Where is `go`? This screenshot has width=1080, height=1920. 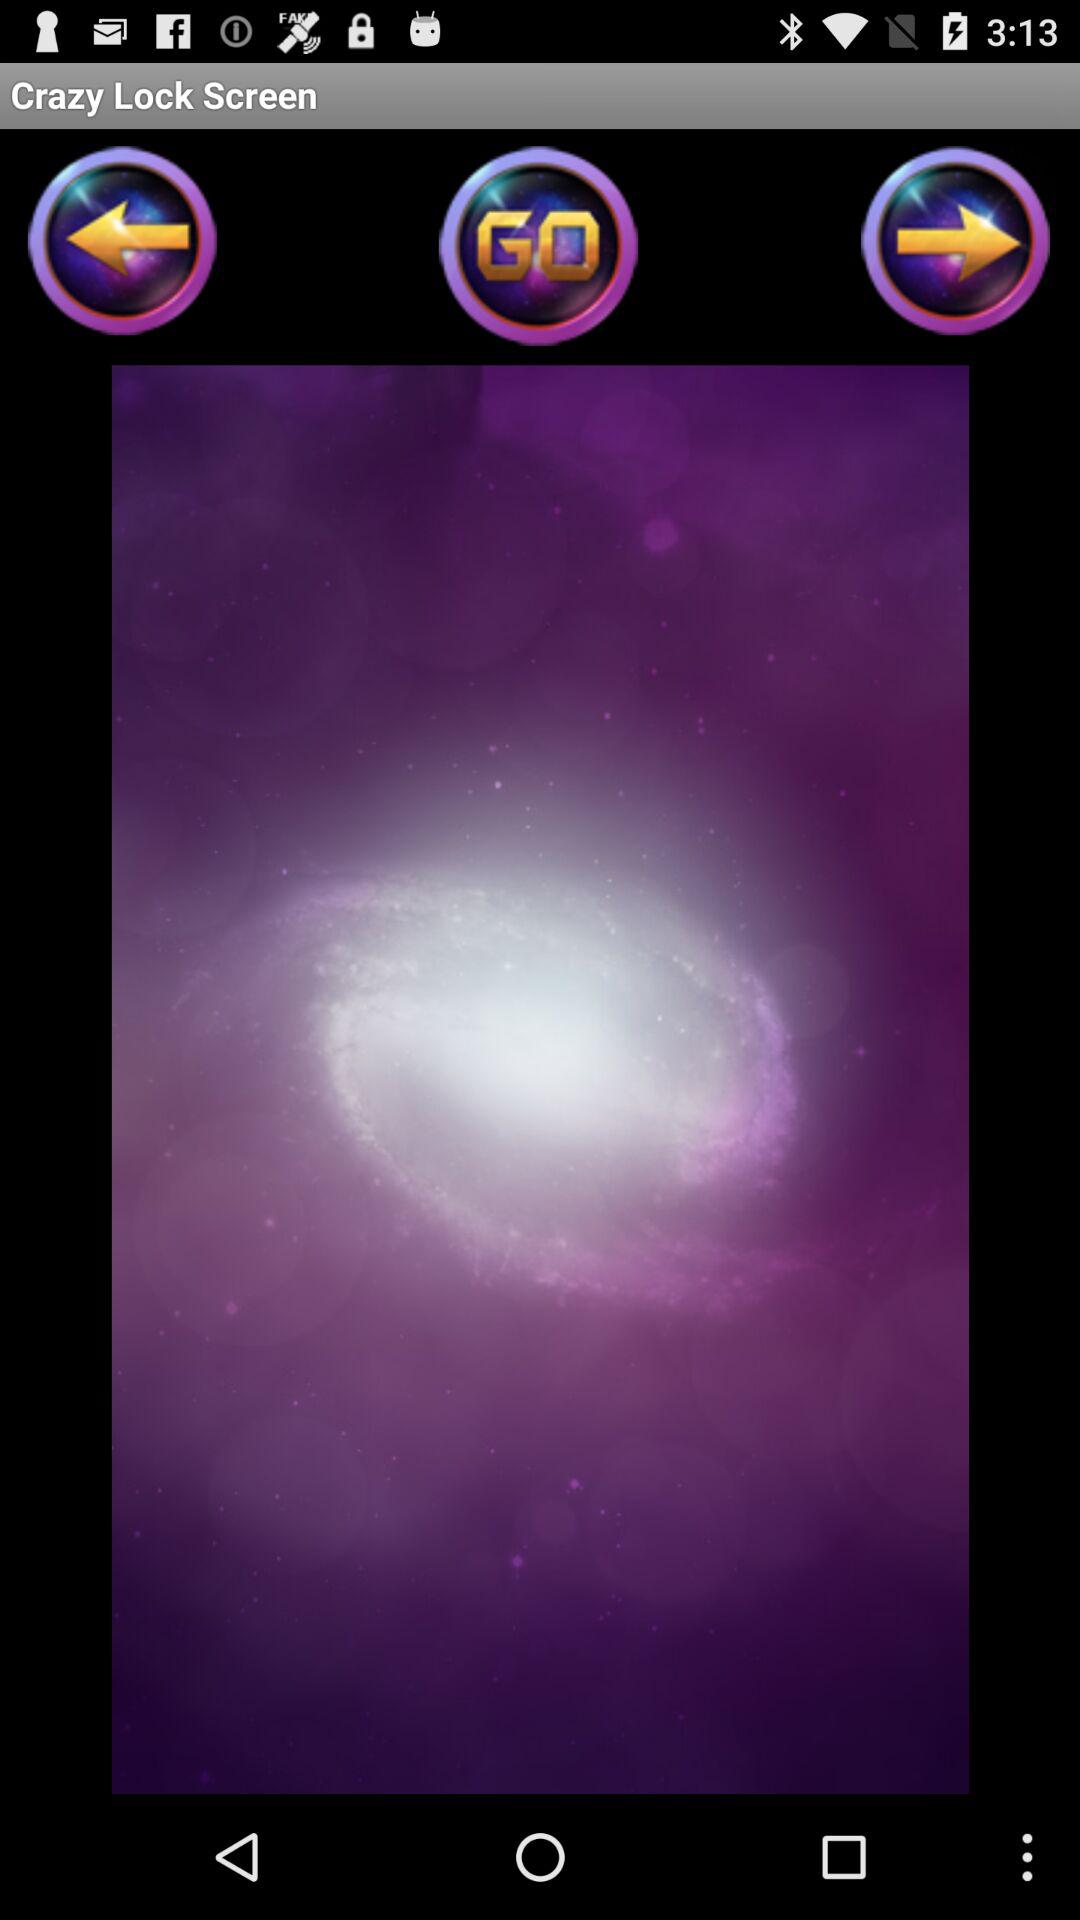 go is located at coordinates (540, 252).